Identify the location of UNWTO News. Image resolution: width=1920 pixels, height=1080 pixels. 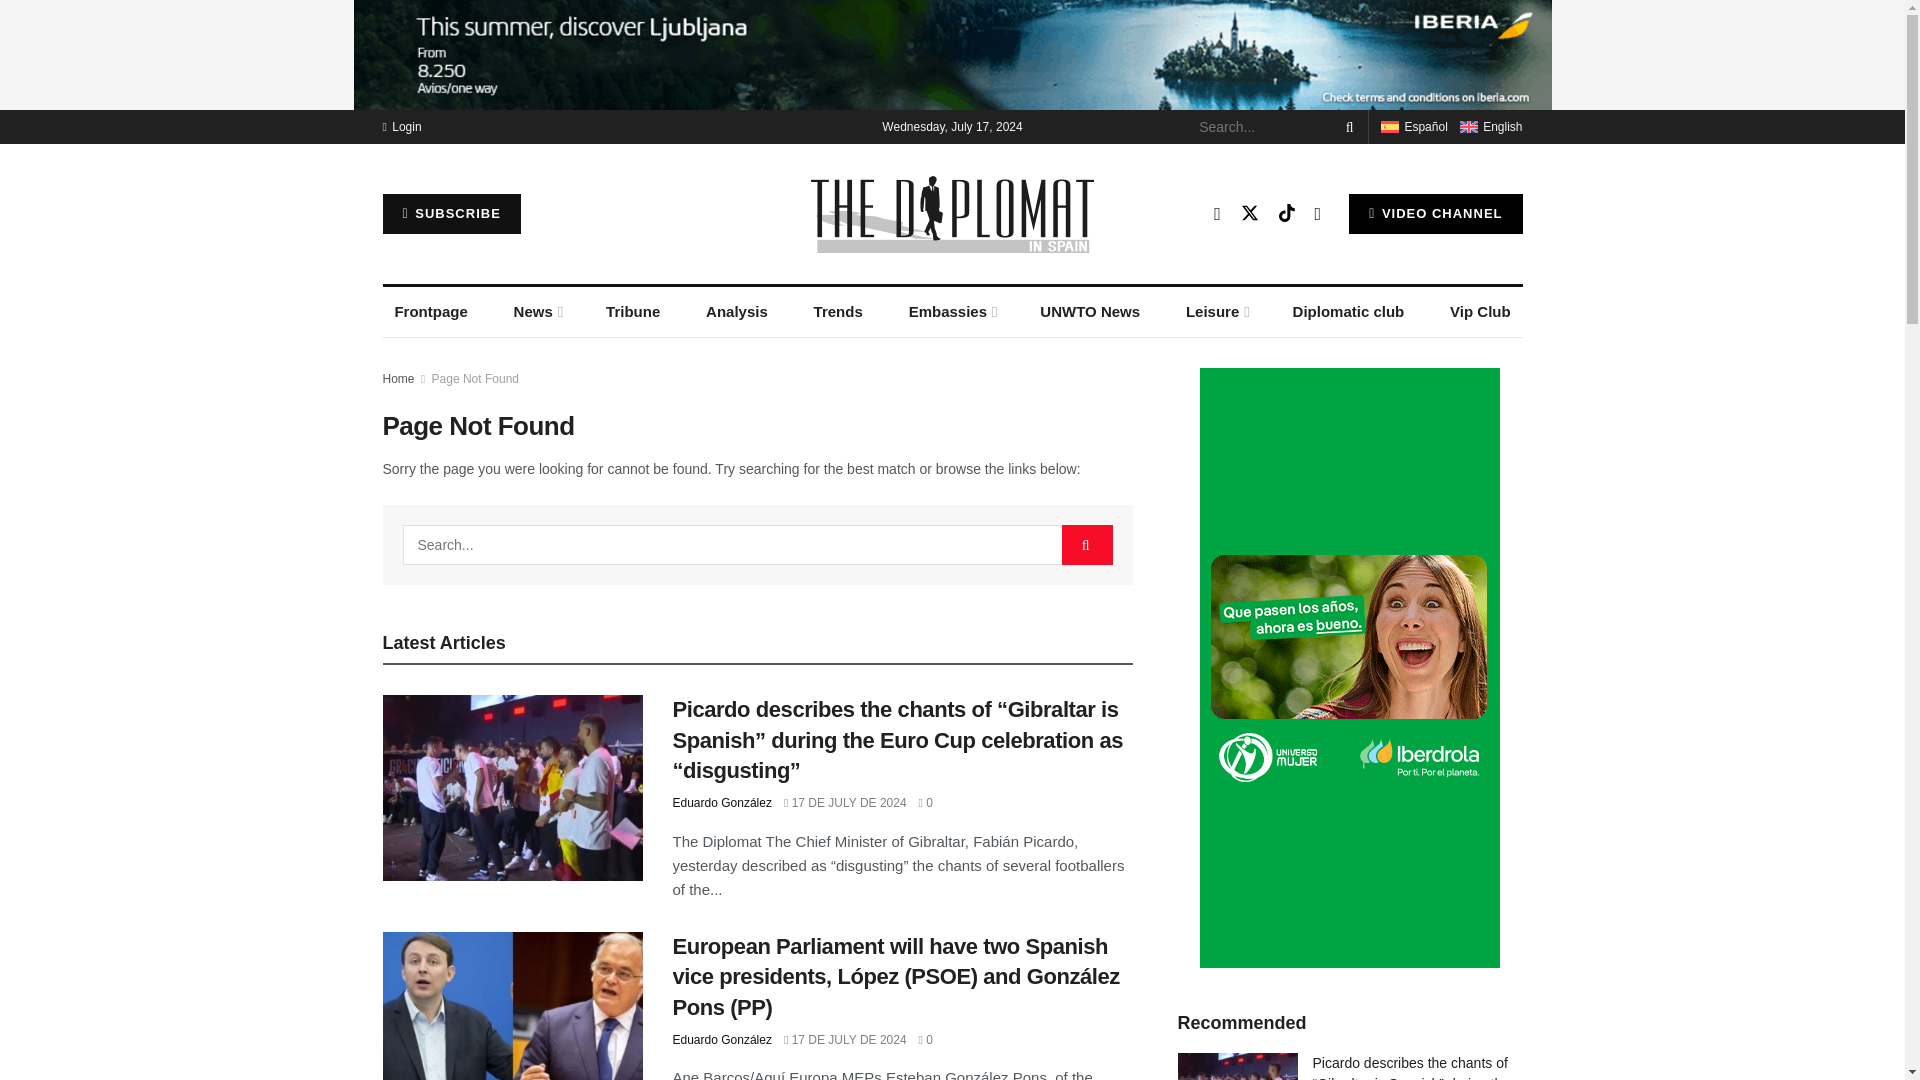
(1090, 312).